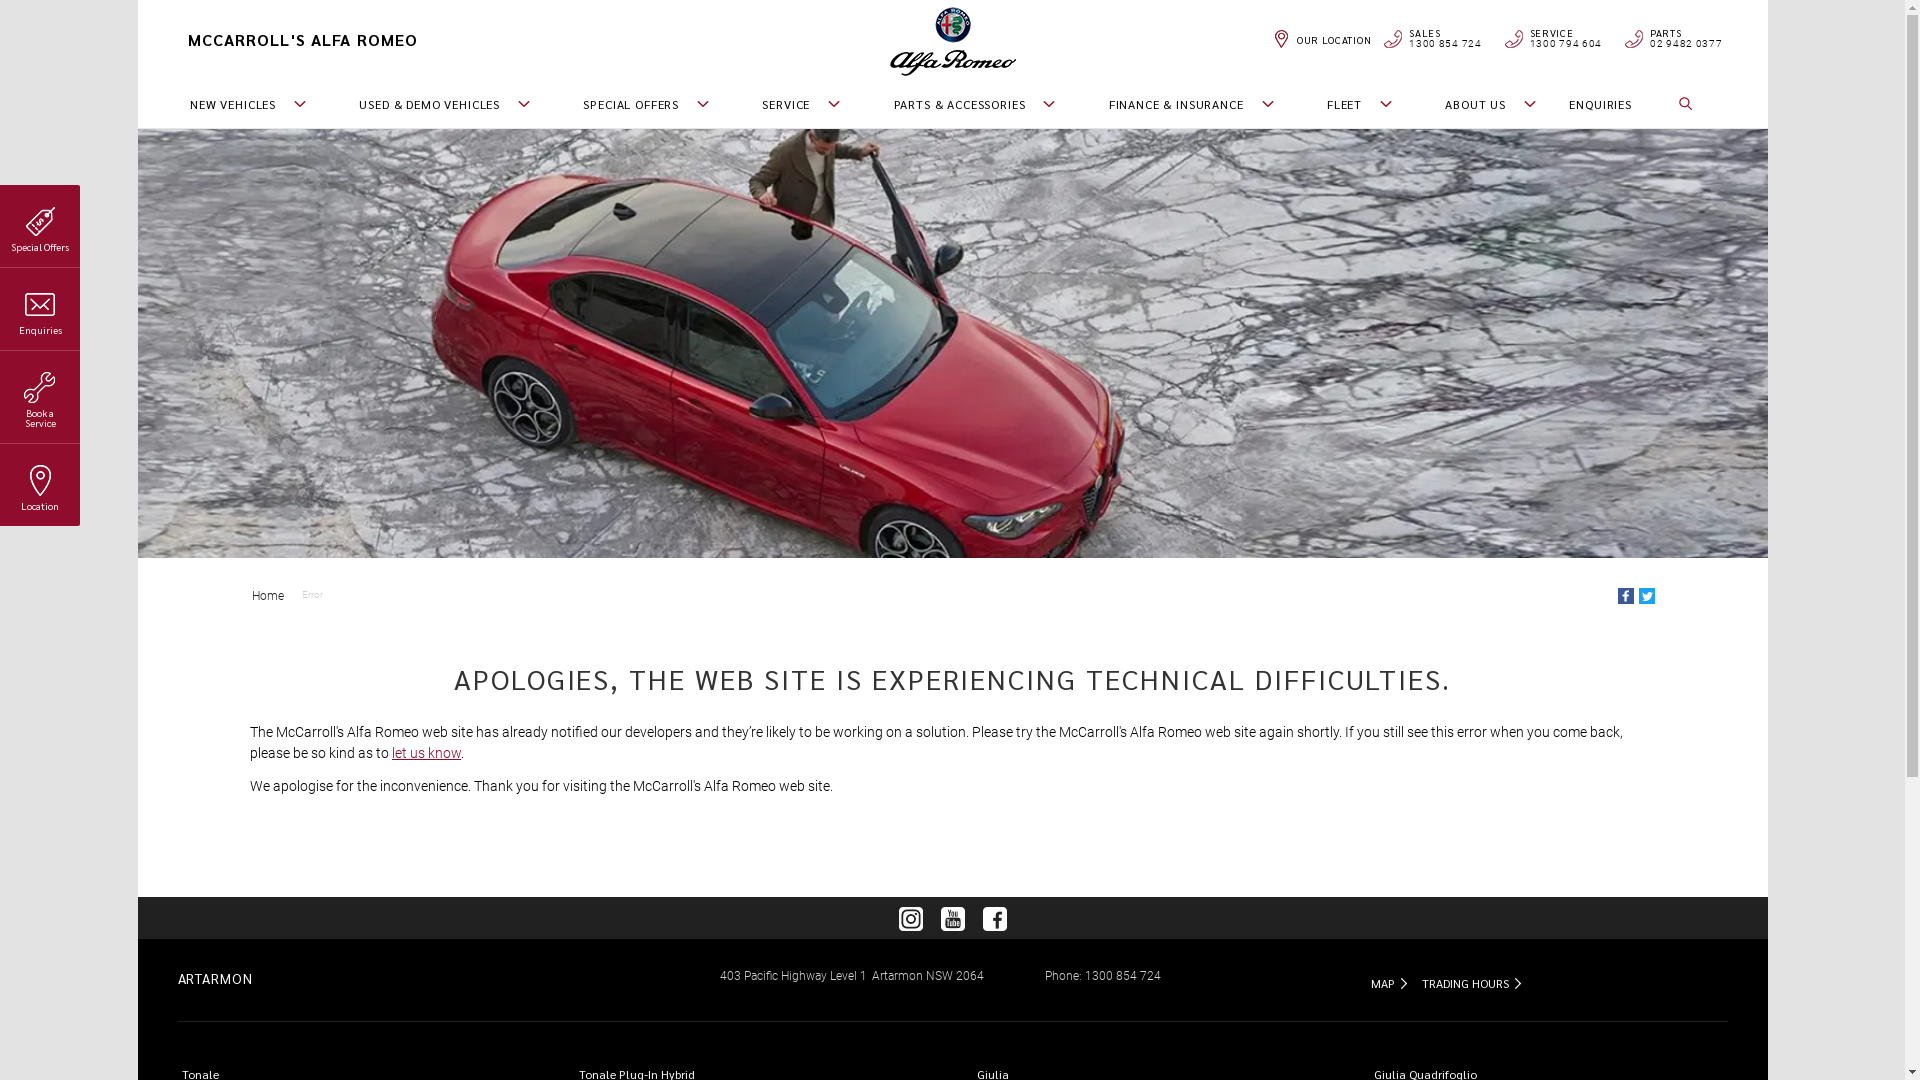 This screenshot has width=1920, height=1080. Describe the element at coordinates (434, 104) in the screenshot. I see `USED & DEMO VEHICLES` at that location.